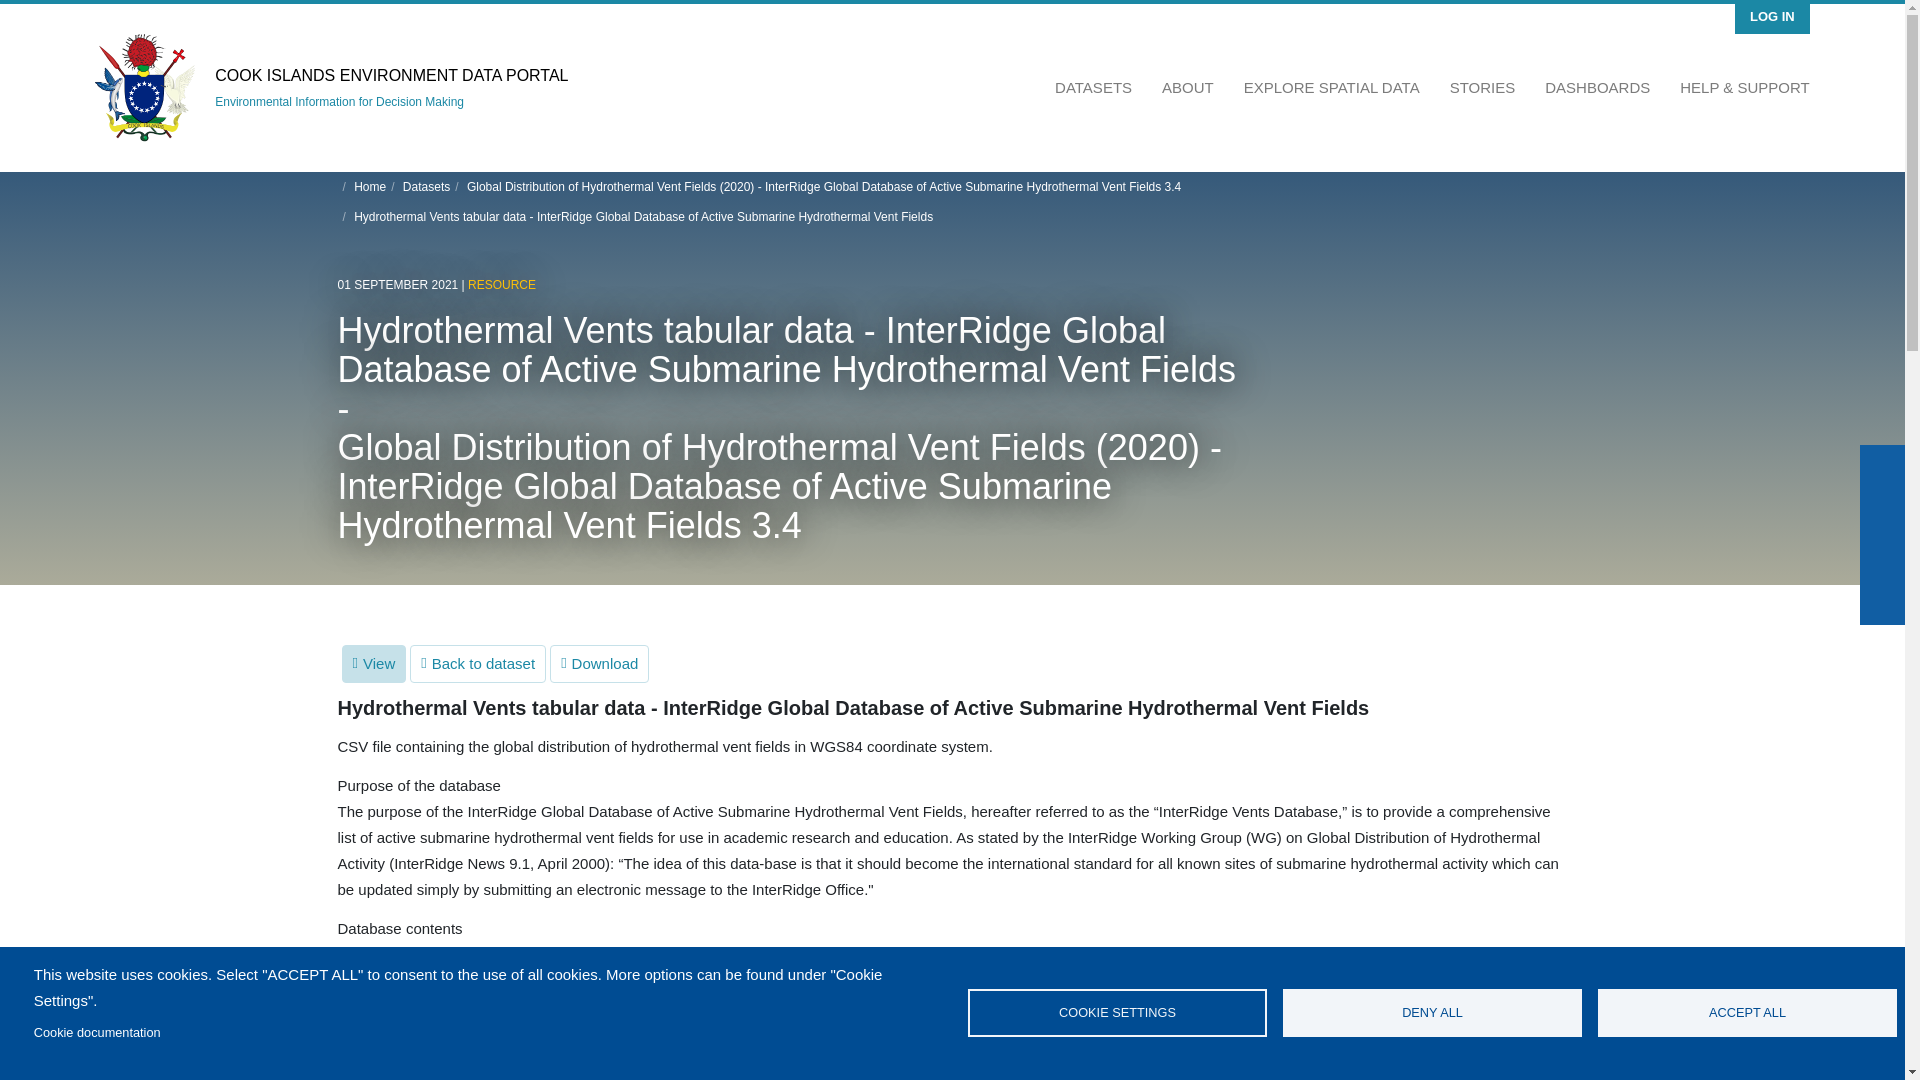  I want to click on EXPLORE SPATIAL DATA, so click(1331, 88).